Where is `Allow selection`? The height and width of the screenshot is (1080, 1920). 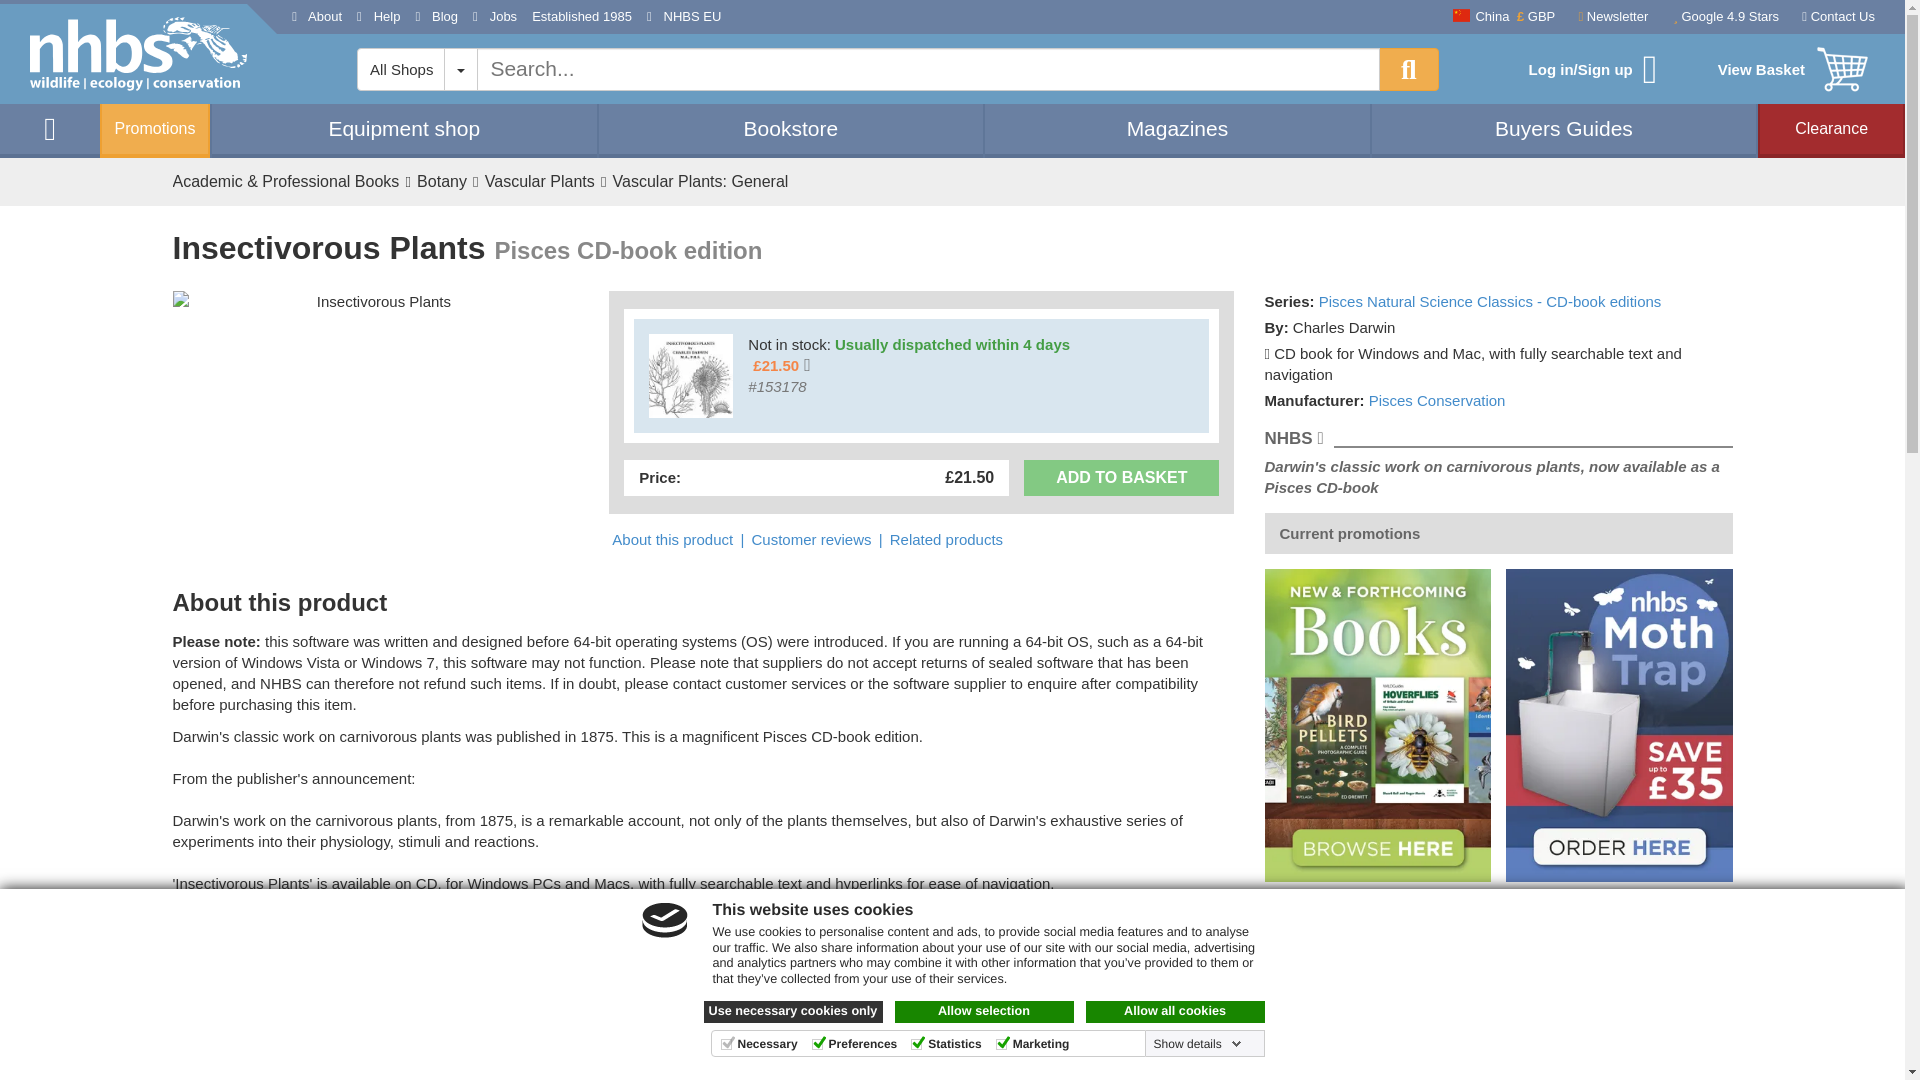
Allow selection is located at coordinates (984, 1012).